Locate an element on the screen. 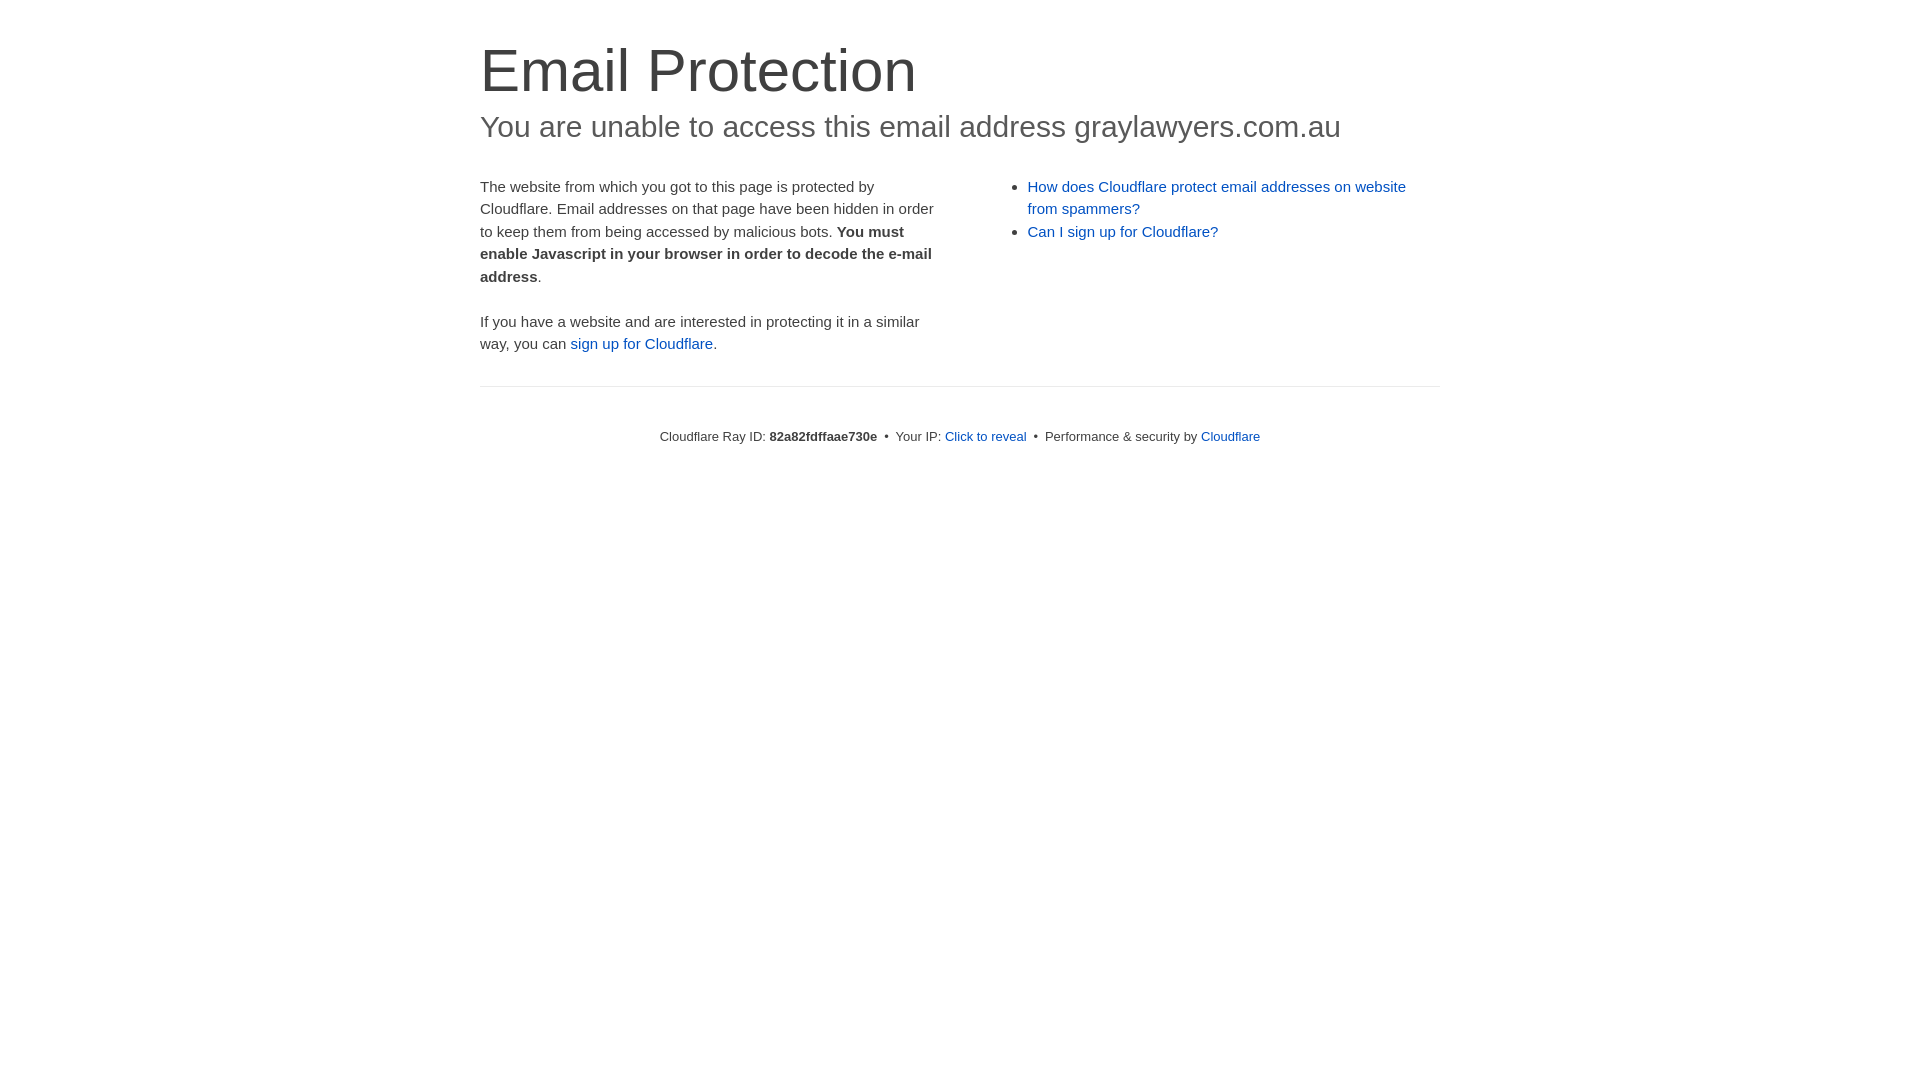 The height and width of the screenshot is (1080, 1920). Can I sign up for Cloudflare? is located at coordinates (1124, 232).